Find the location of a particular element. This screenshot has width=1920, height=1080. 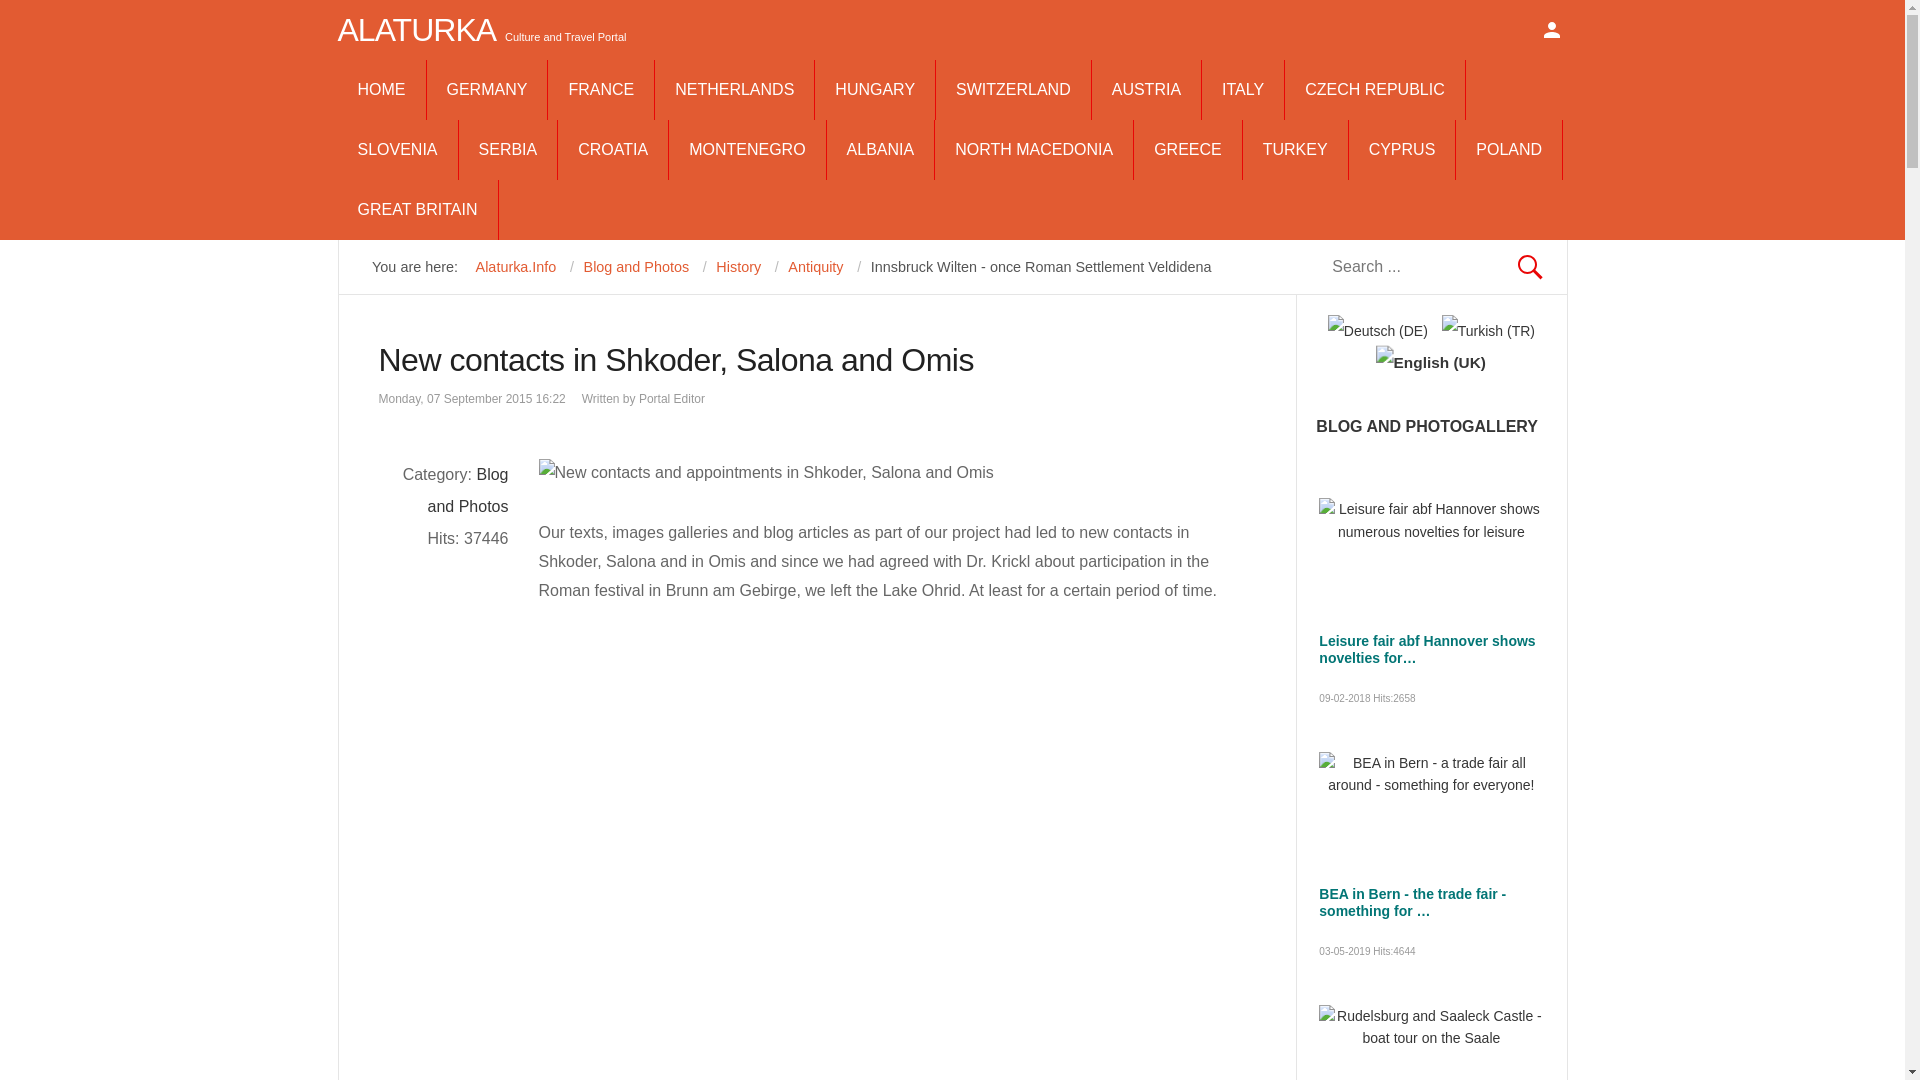

GERMANY is located at coordinates (486, 90).